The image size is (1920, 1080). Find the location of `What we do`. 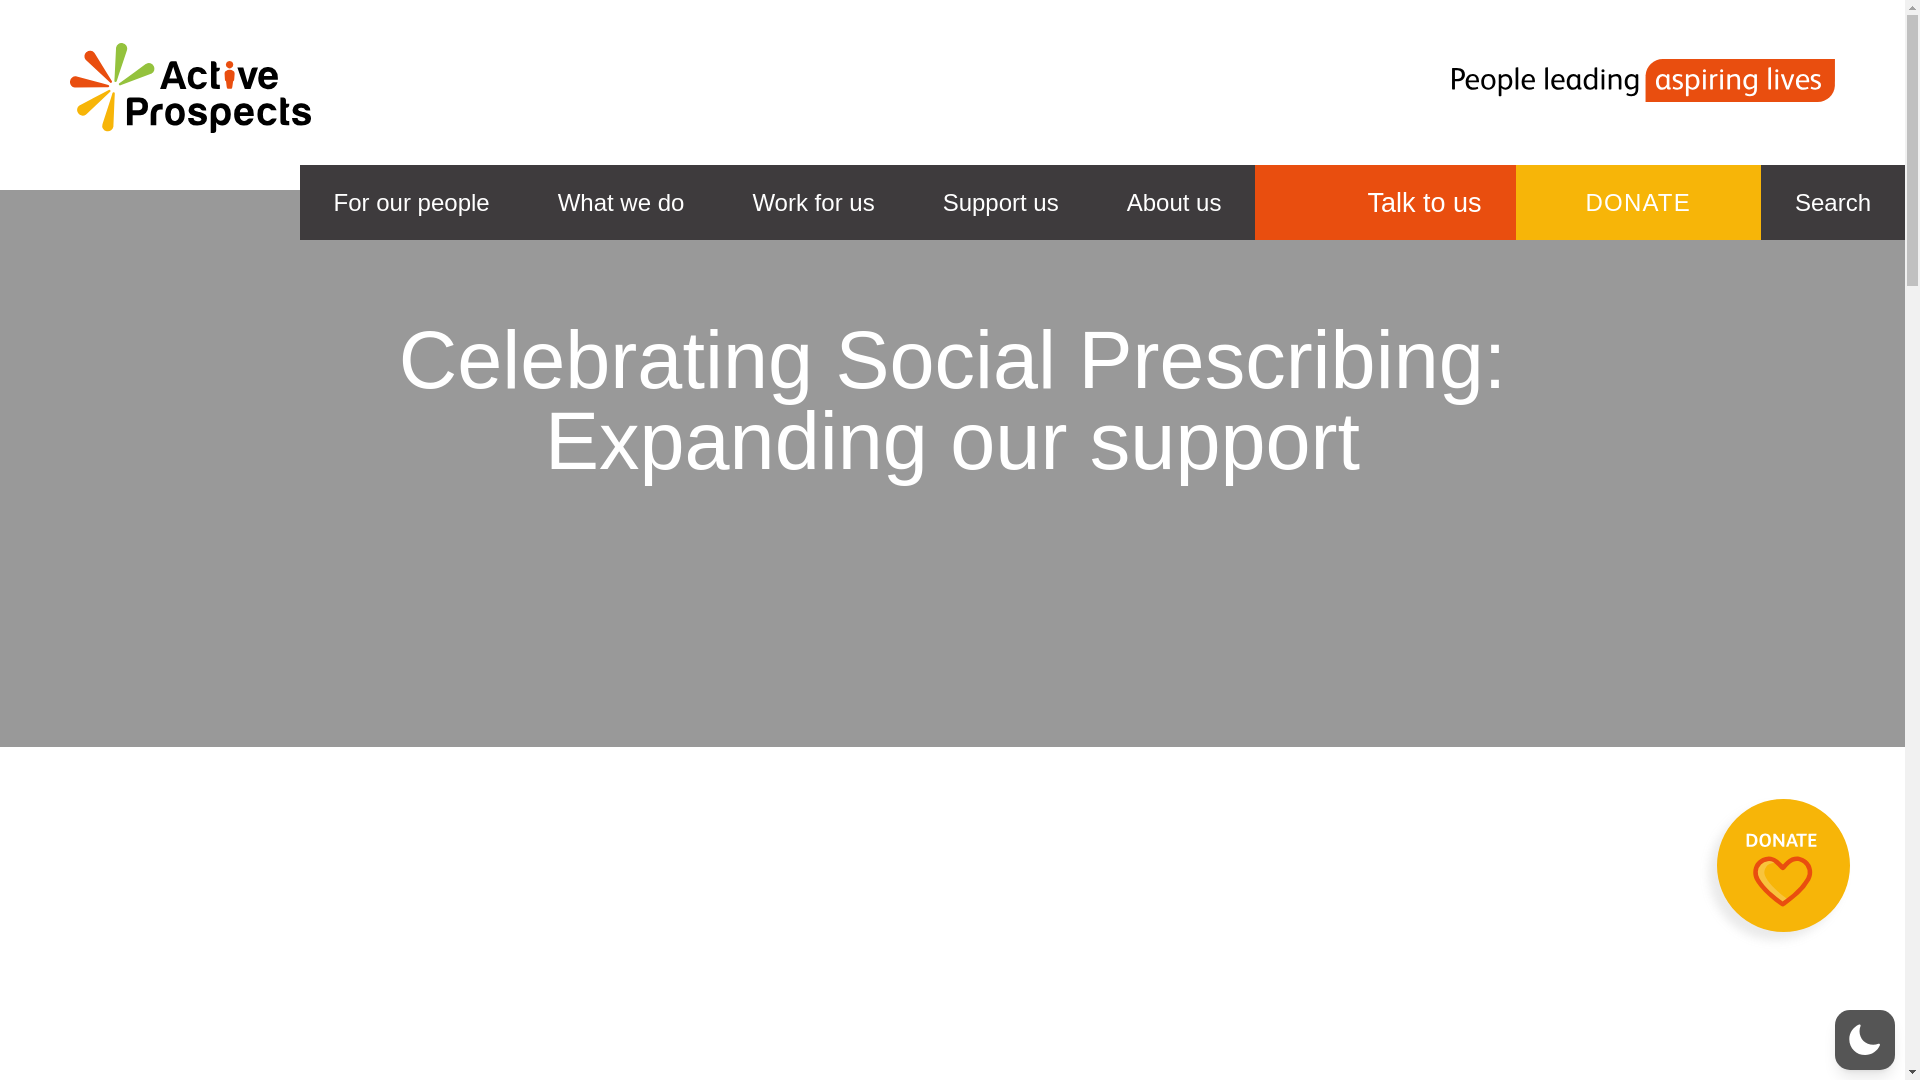

What we do is located at coordinates (621, 202).